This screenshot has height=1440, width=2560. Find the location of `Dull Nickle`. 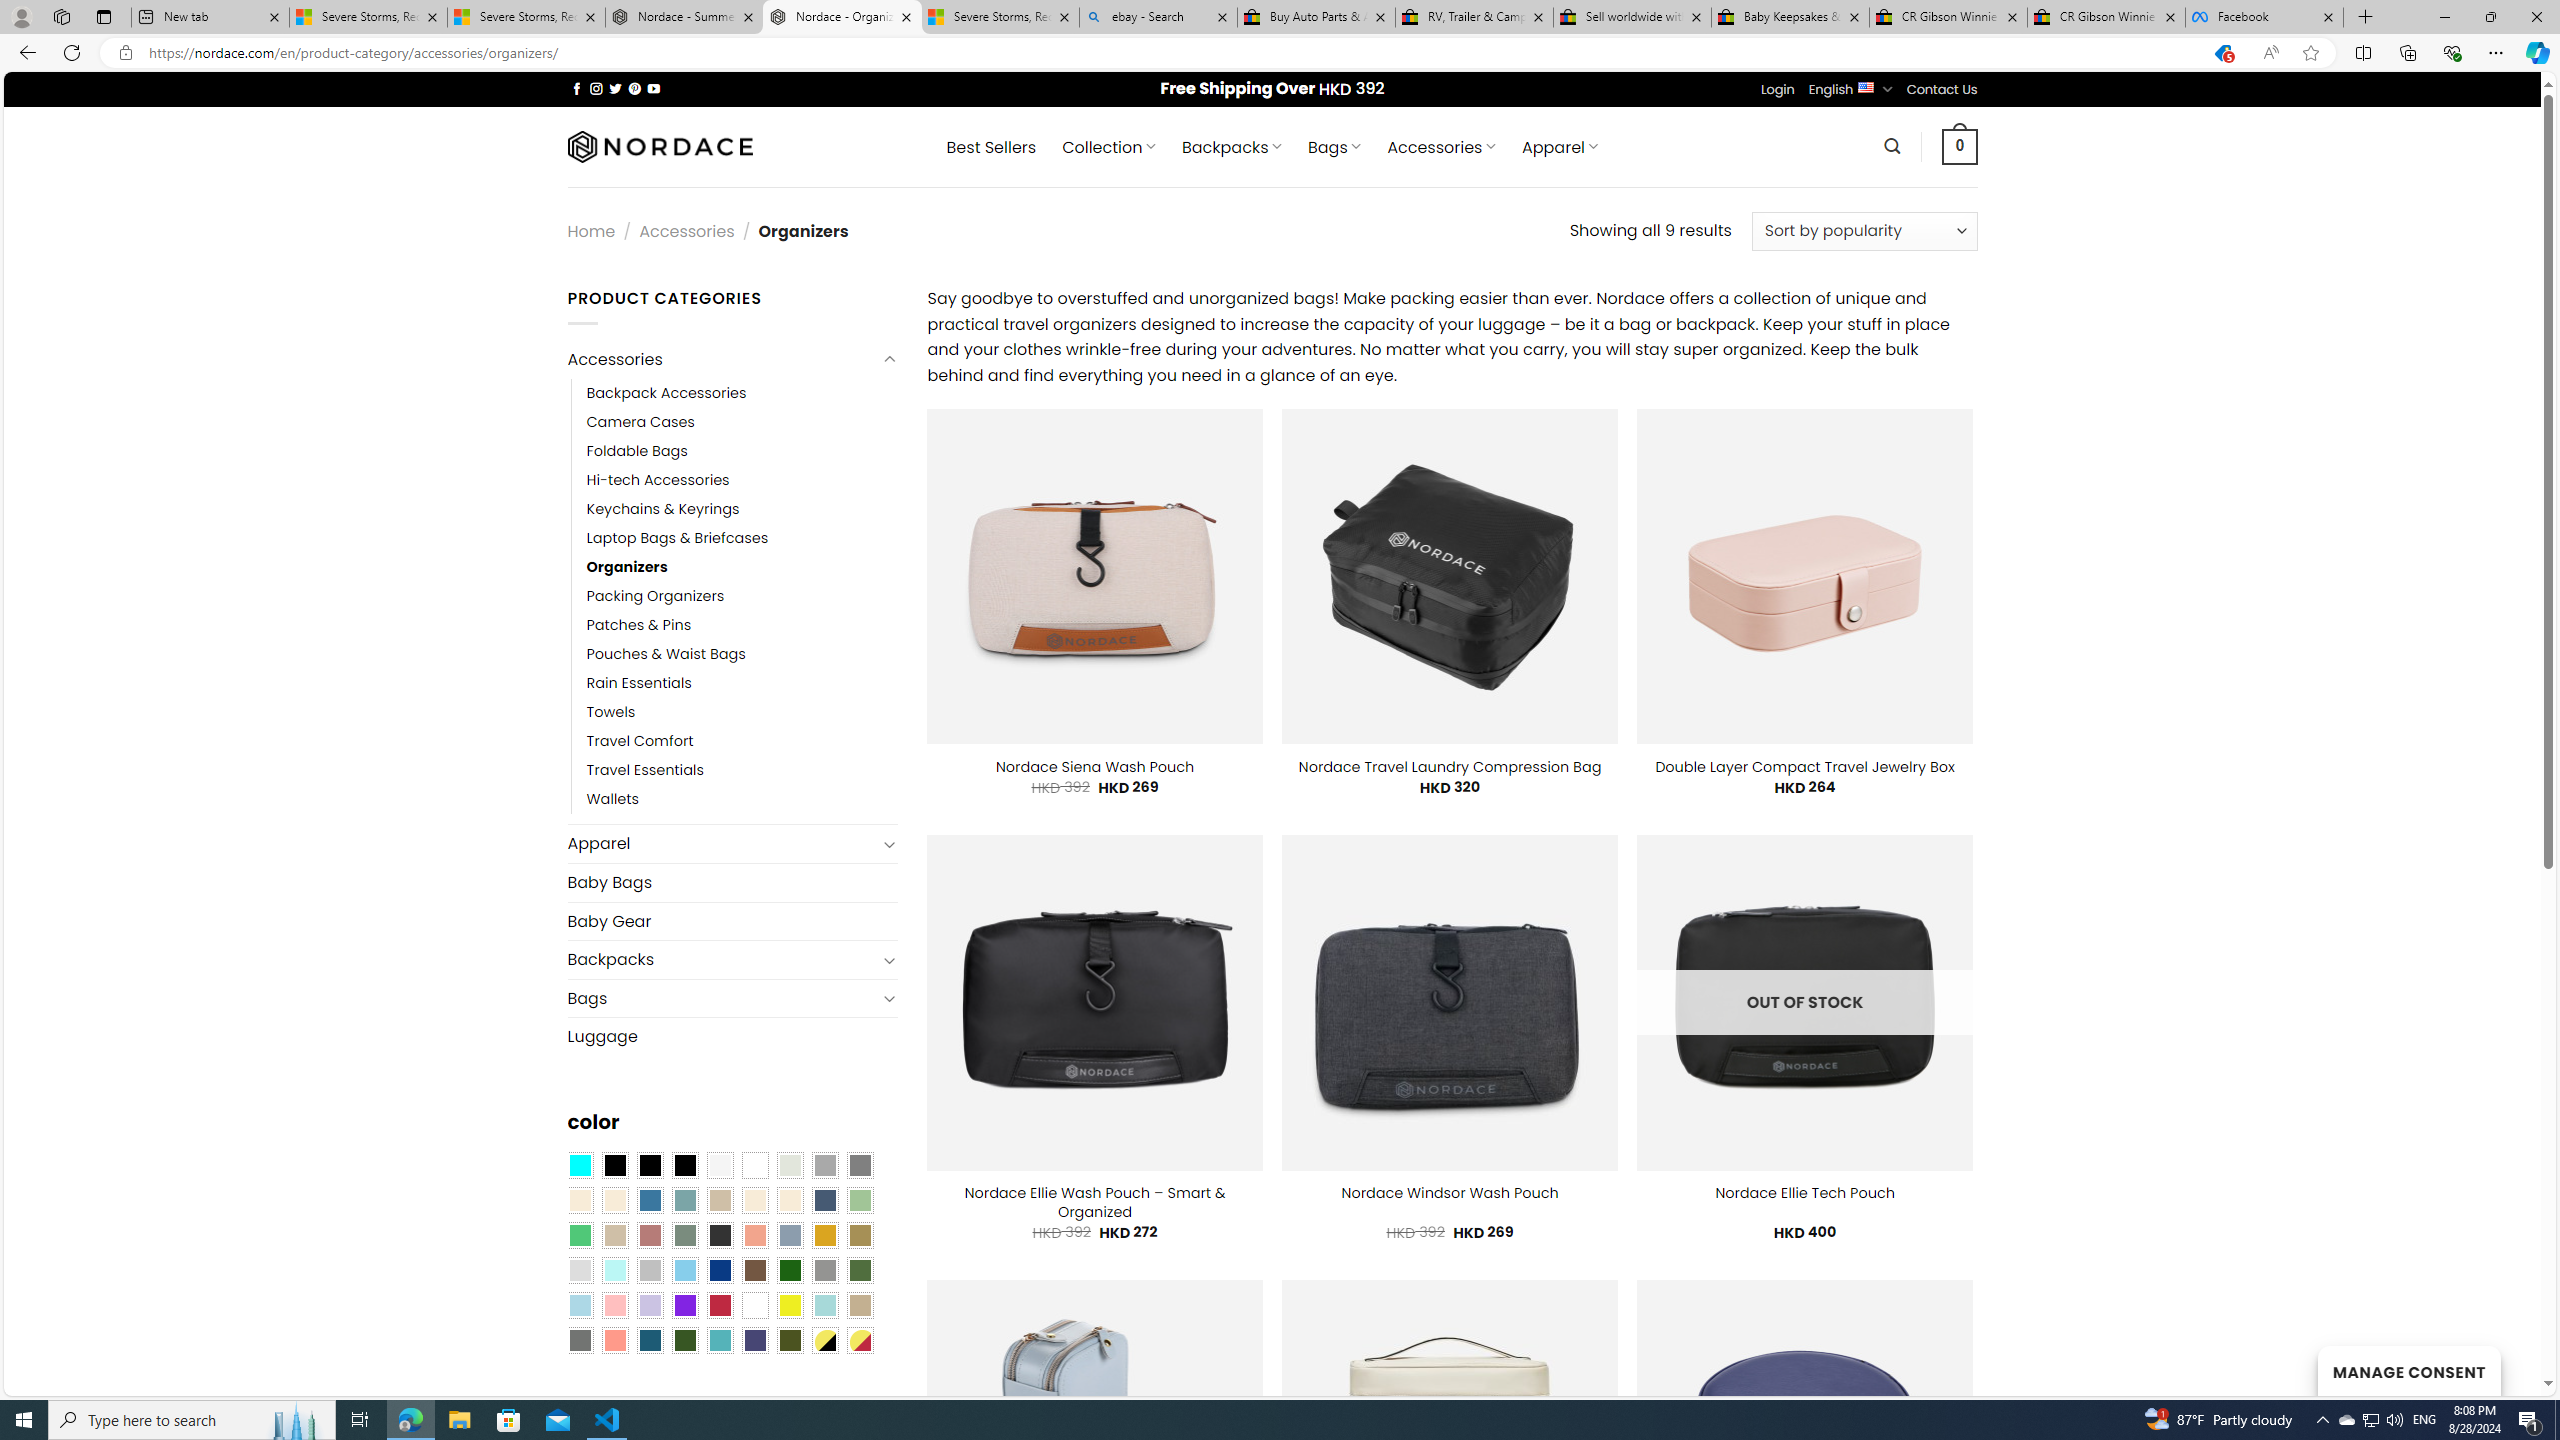

Dull Nickle is located at coordinates (579, 1340).